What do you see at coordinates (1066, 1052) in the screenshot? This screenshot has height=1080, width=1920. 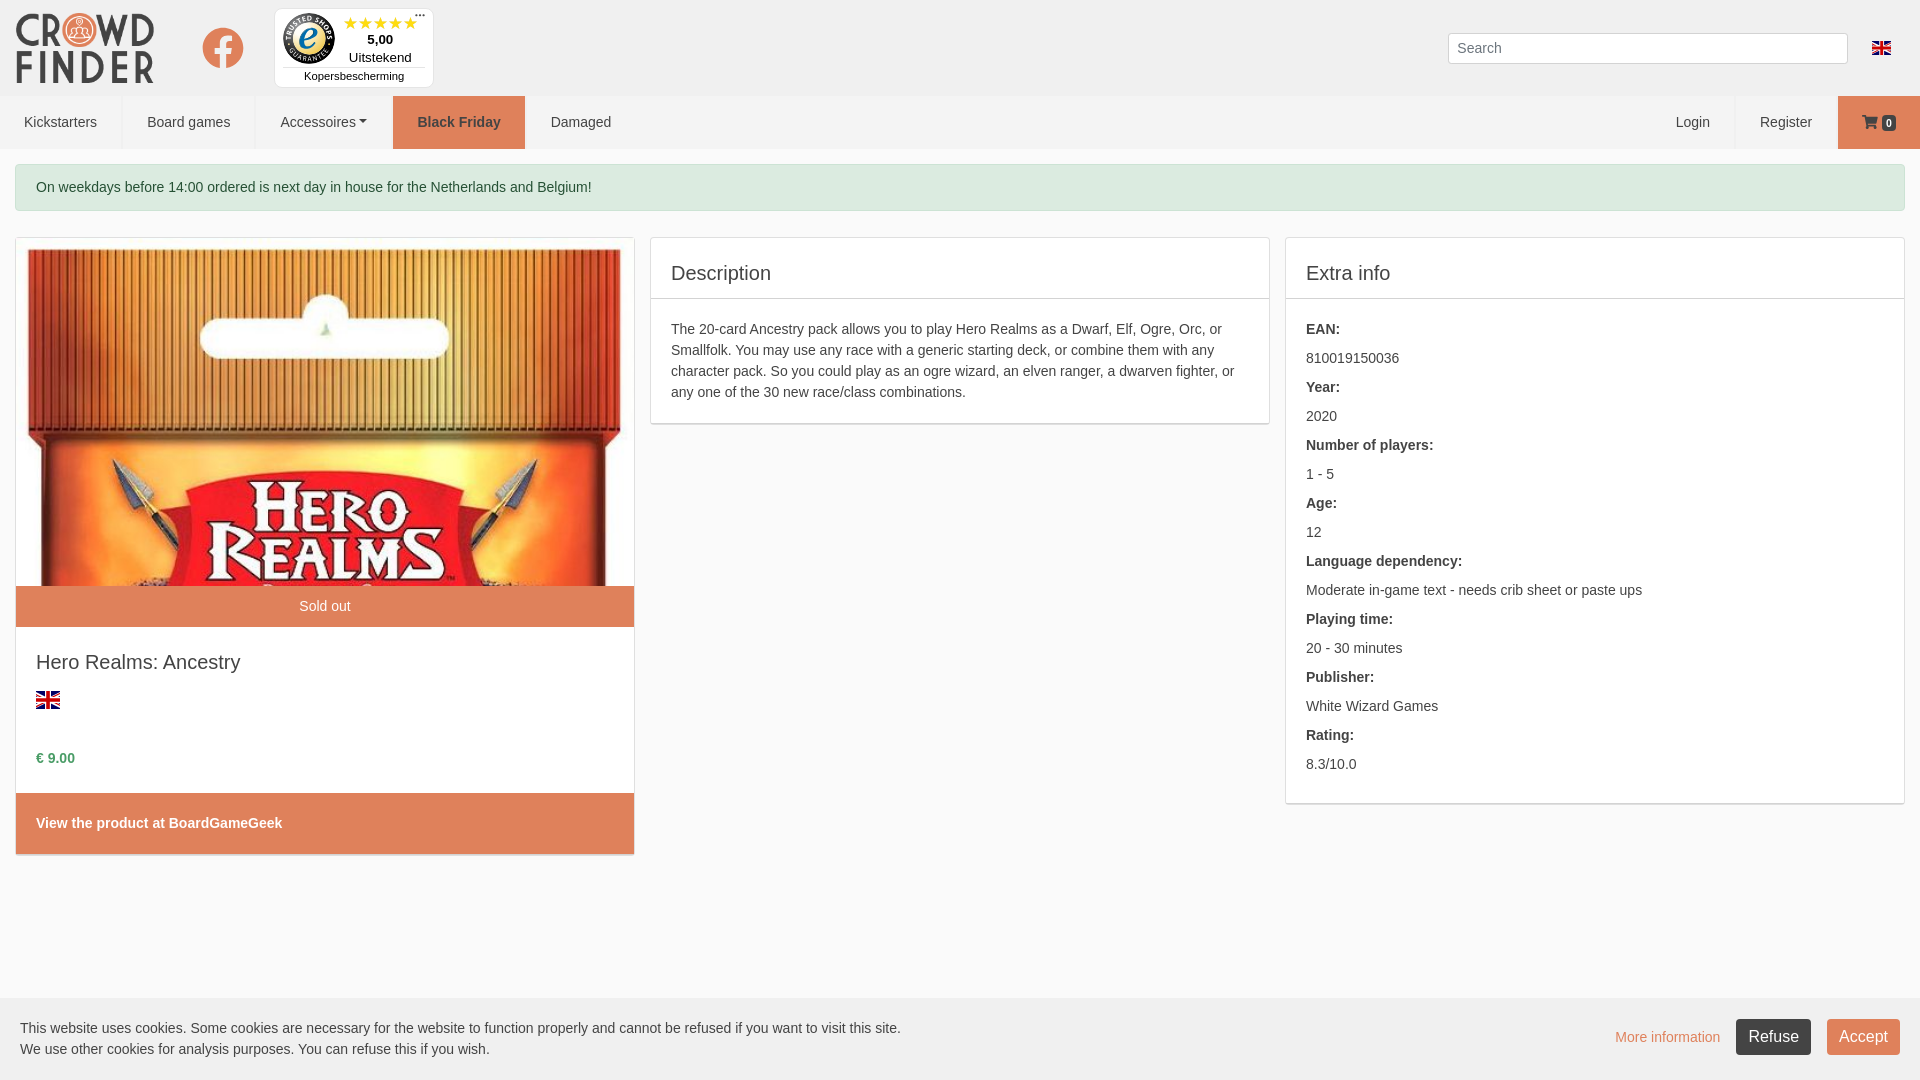 I see `Privacy statement` at bounding box center [1066, 1052].